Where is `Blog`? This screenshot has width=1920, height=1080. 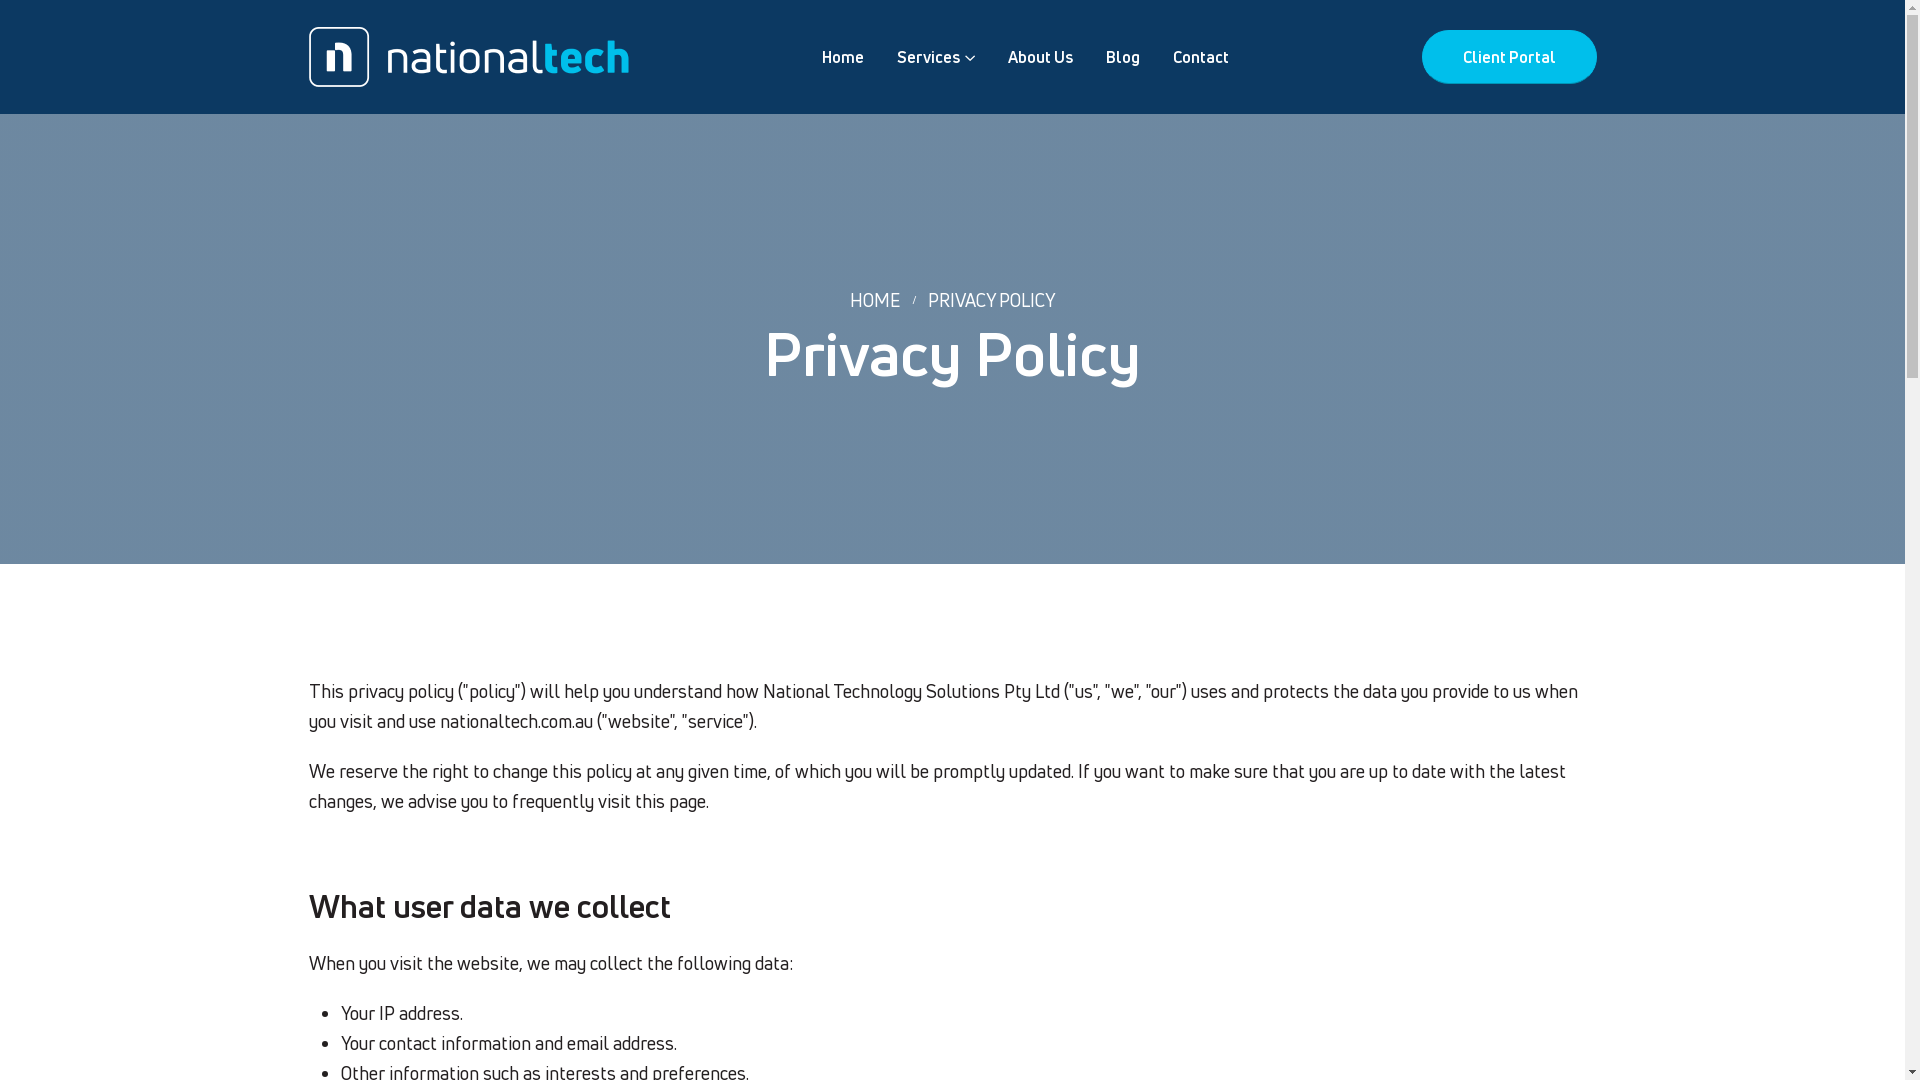
Blog is located at coordinates (1123, 57).